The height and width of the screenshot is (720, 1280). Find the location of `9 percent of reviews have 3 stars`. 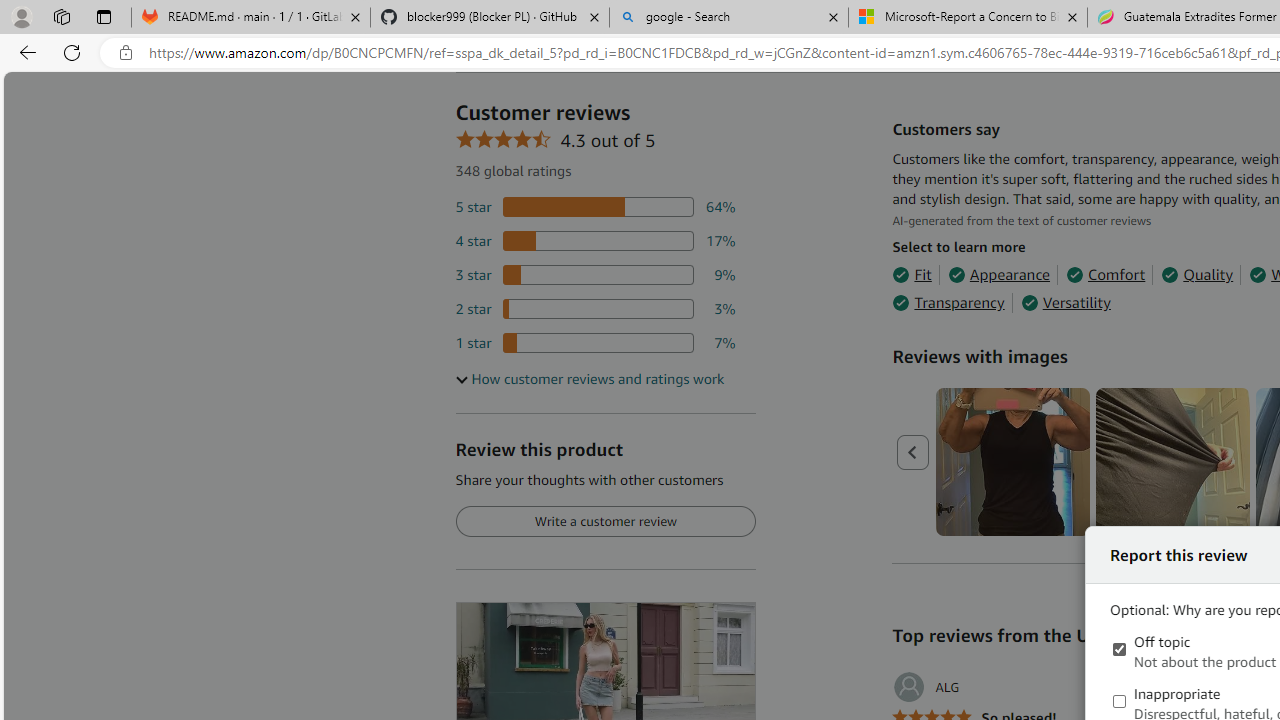

9 percent of reviews have 3 stars is located at coordinates (595, 274).